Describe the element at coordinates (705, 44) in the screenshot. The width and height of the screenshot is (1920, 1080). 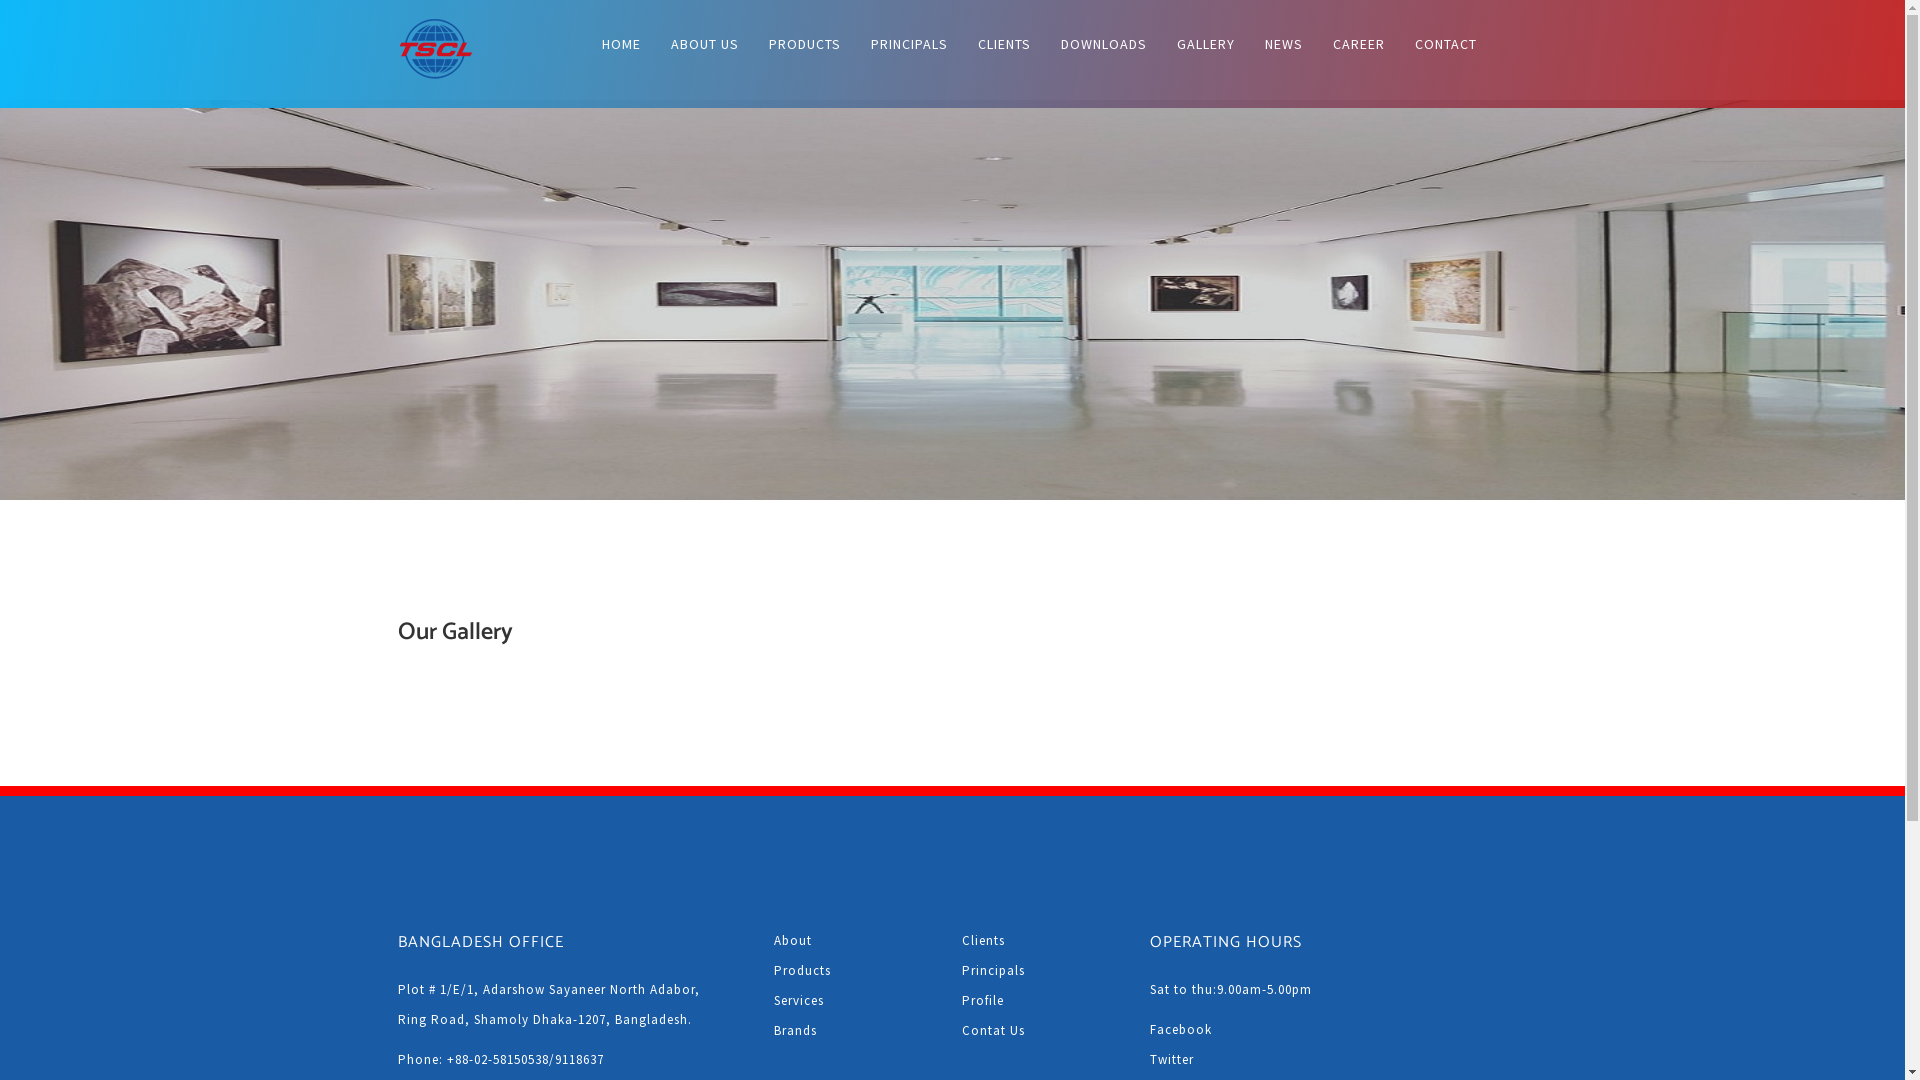
I see `ABOUT US` at that location.